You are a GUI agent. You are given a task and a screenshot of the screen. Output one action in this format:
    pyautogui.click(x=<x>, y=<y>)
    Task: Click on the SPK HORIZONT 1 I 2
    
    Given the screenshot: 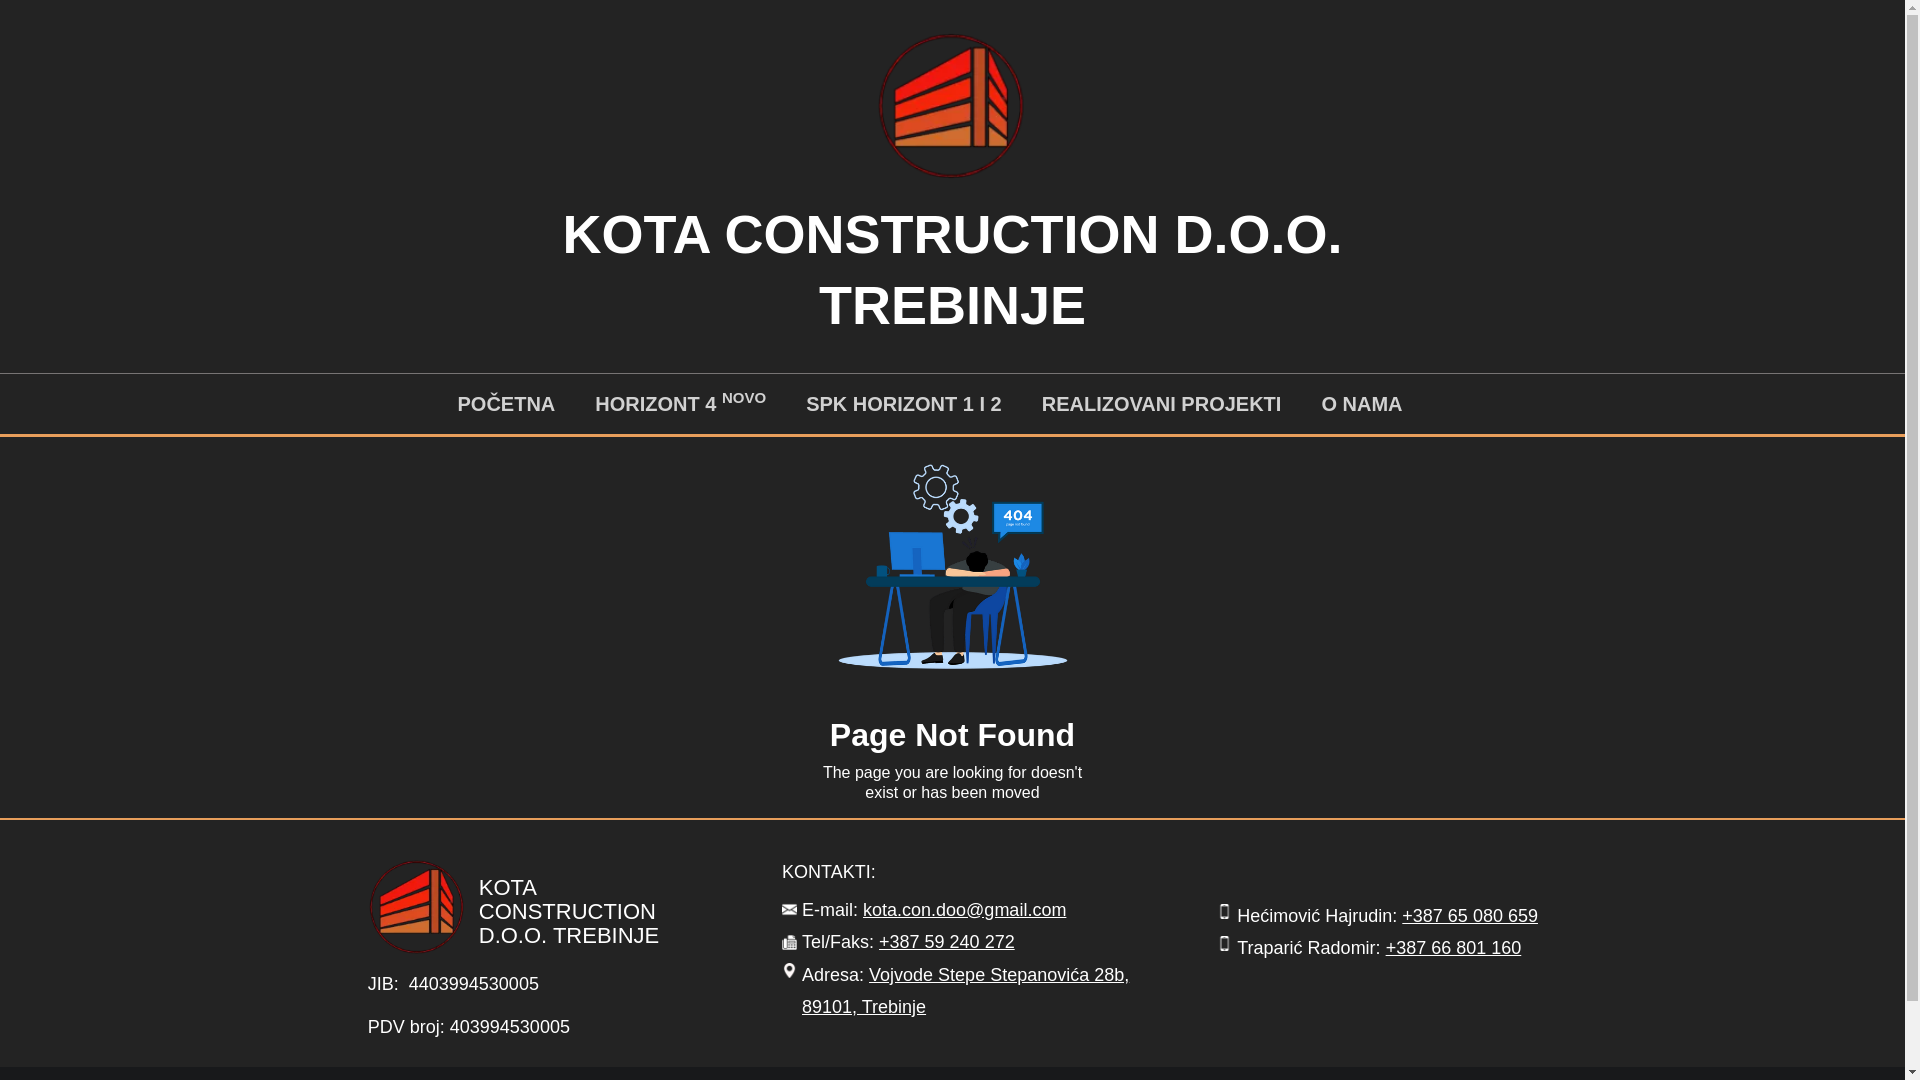 What is the action you would take?
    pyautogui.click(x=904, y=404)
    